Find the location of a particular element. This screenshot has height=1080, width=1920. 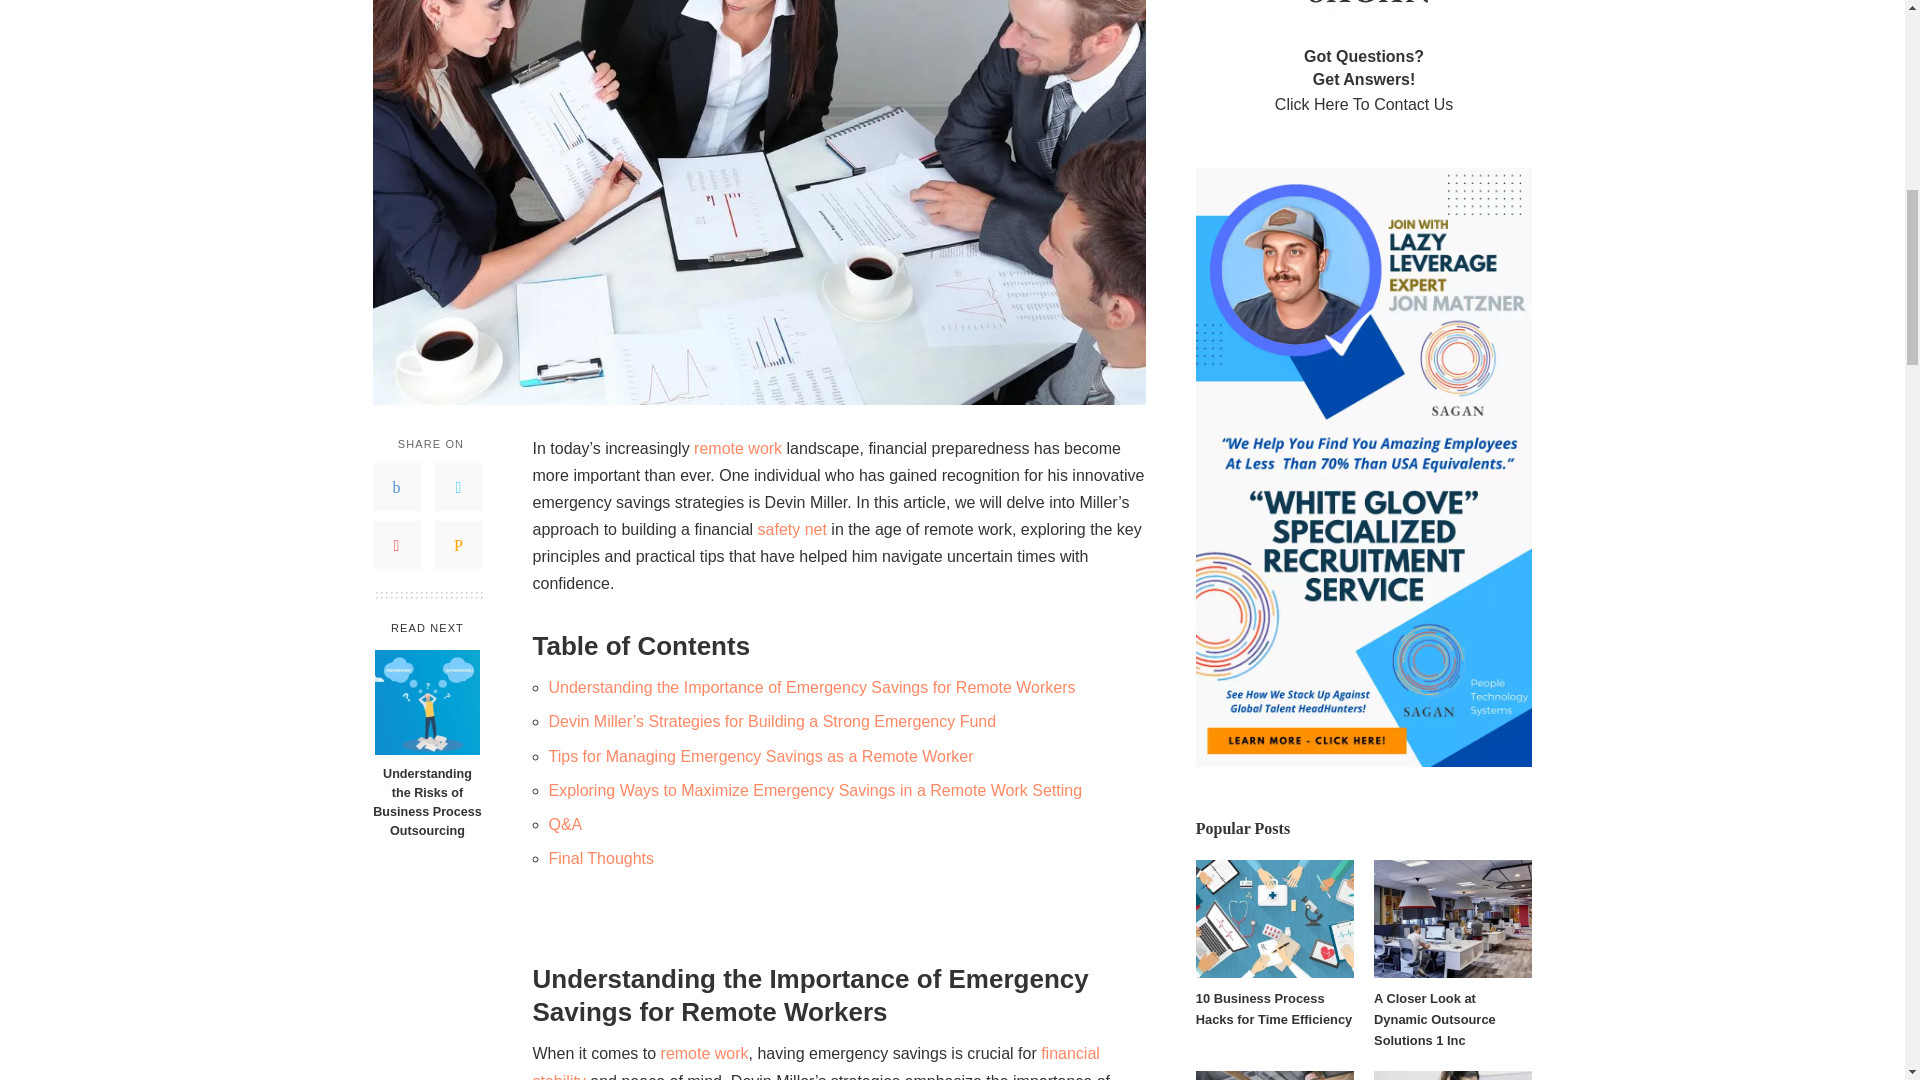

Twitter is located at coordinates (457, 486).